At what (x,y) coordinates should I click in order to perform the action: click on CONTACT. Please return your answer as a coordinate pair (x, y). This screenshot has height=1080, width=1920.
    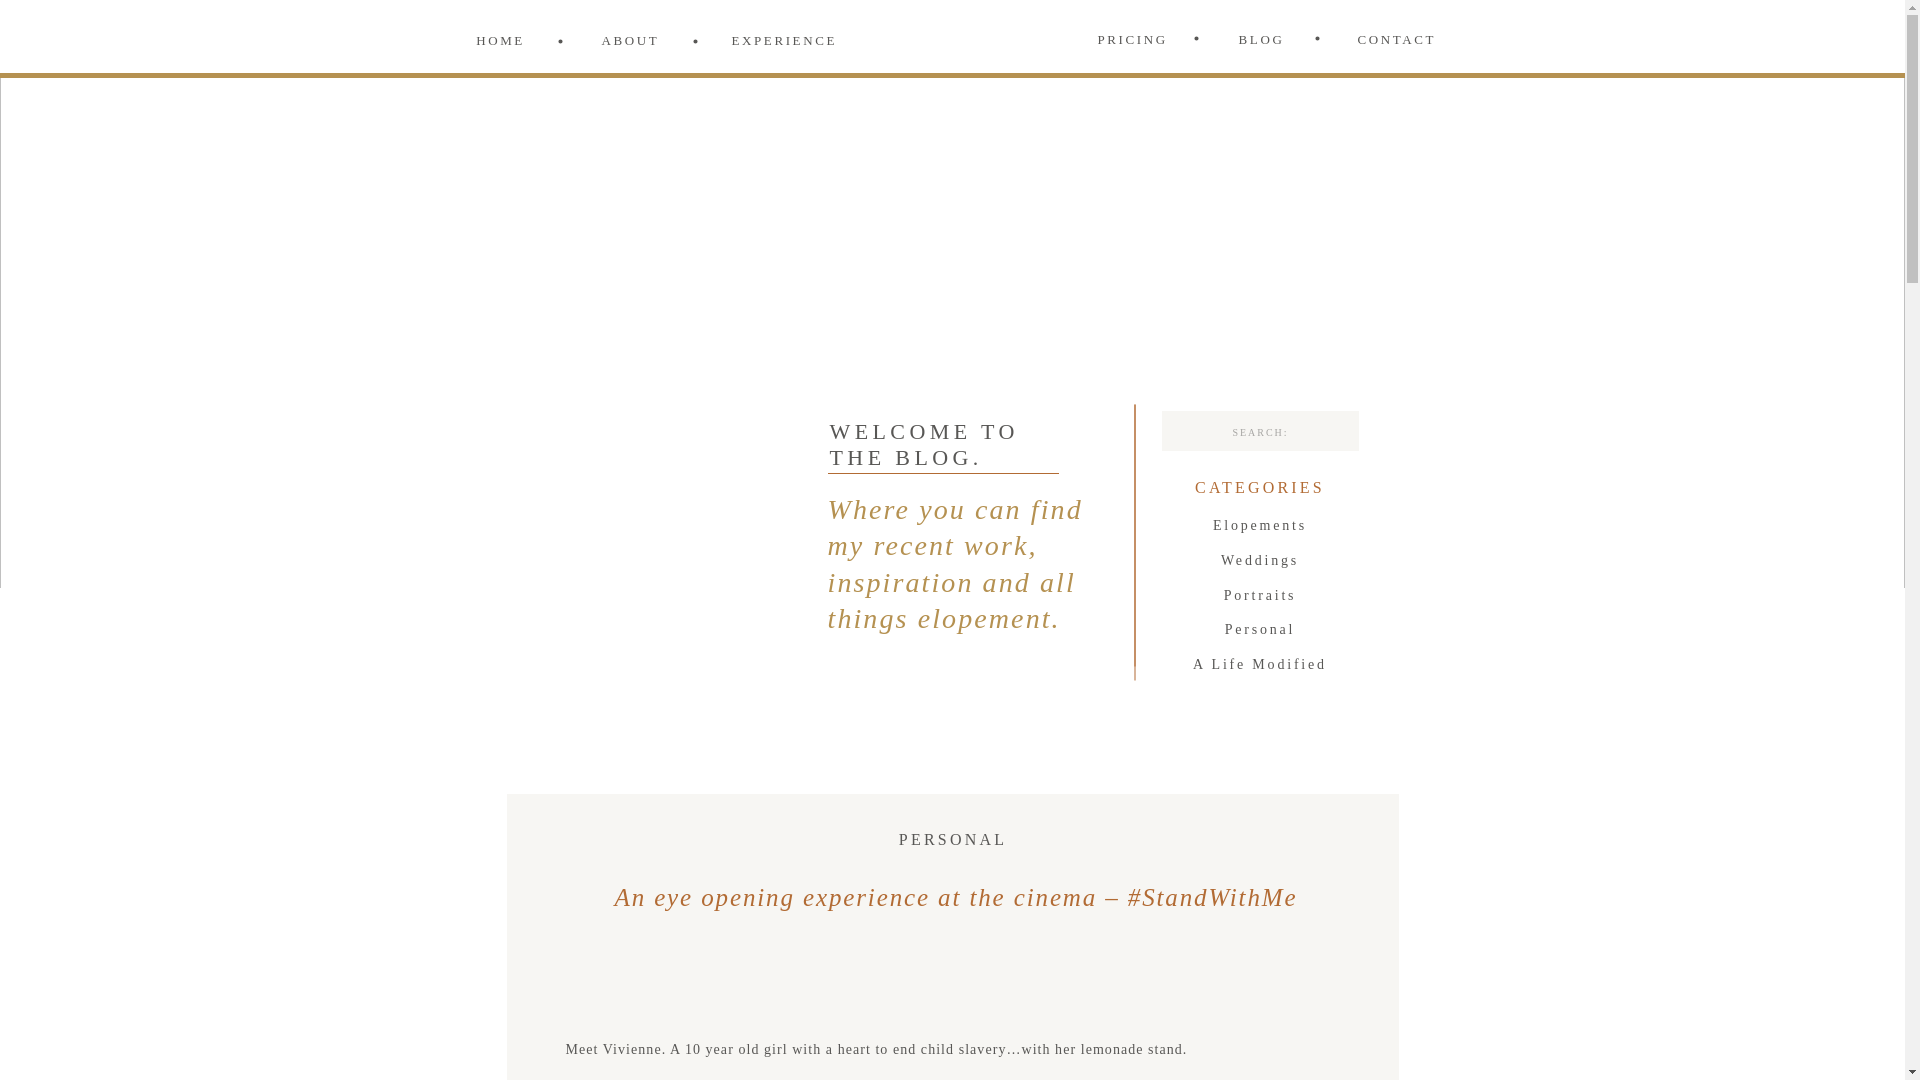
    Looking at the image, I should click on (1394, 40).